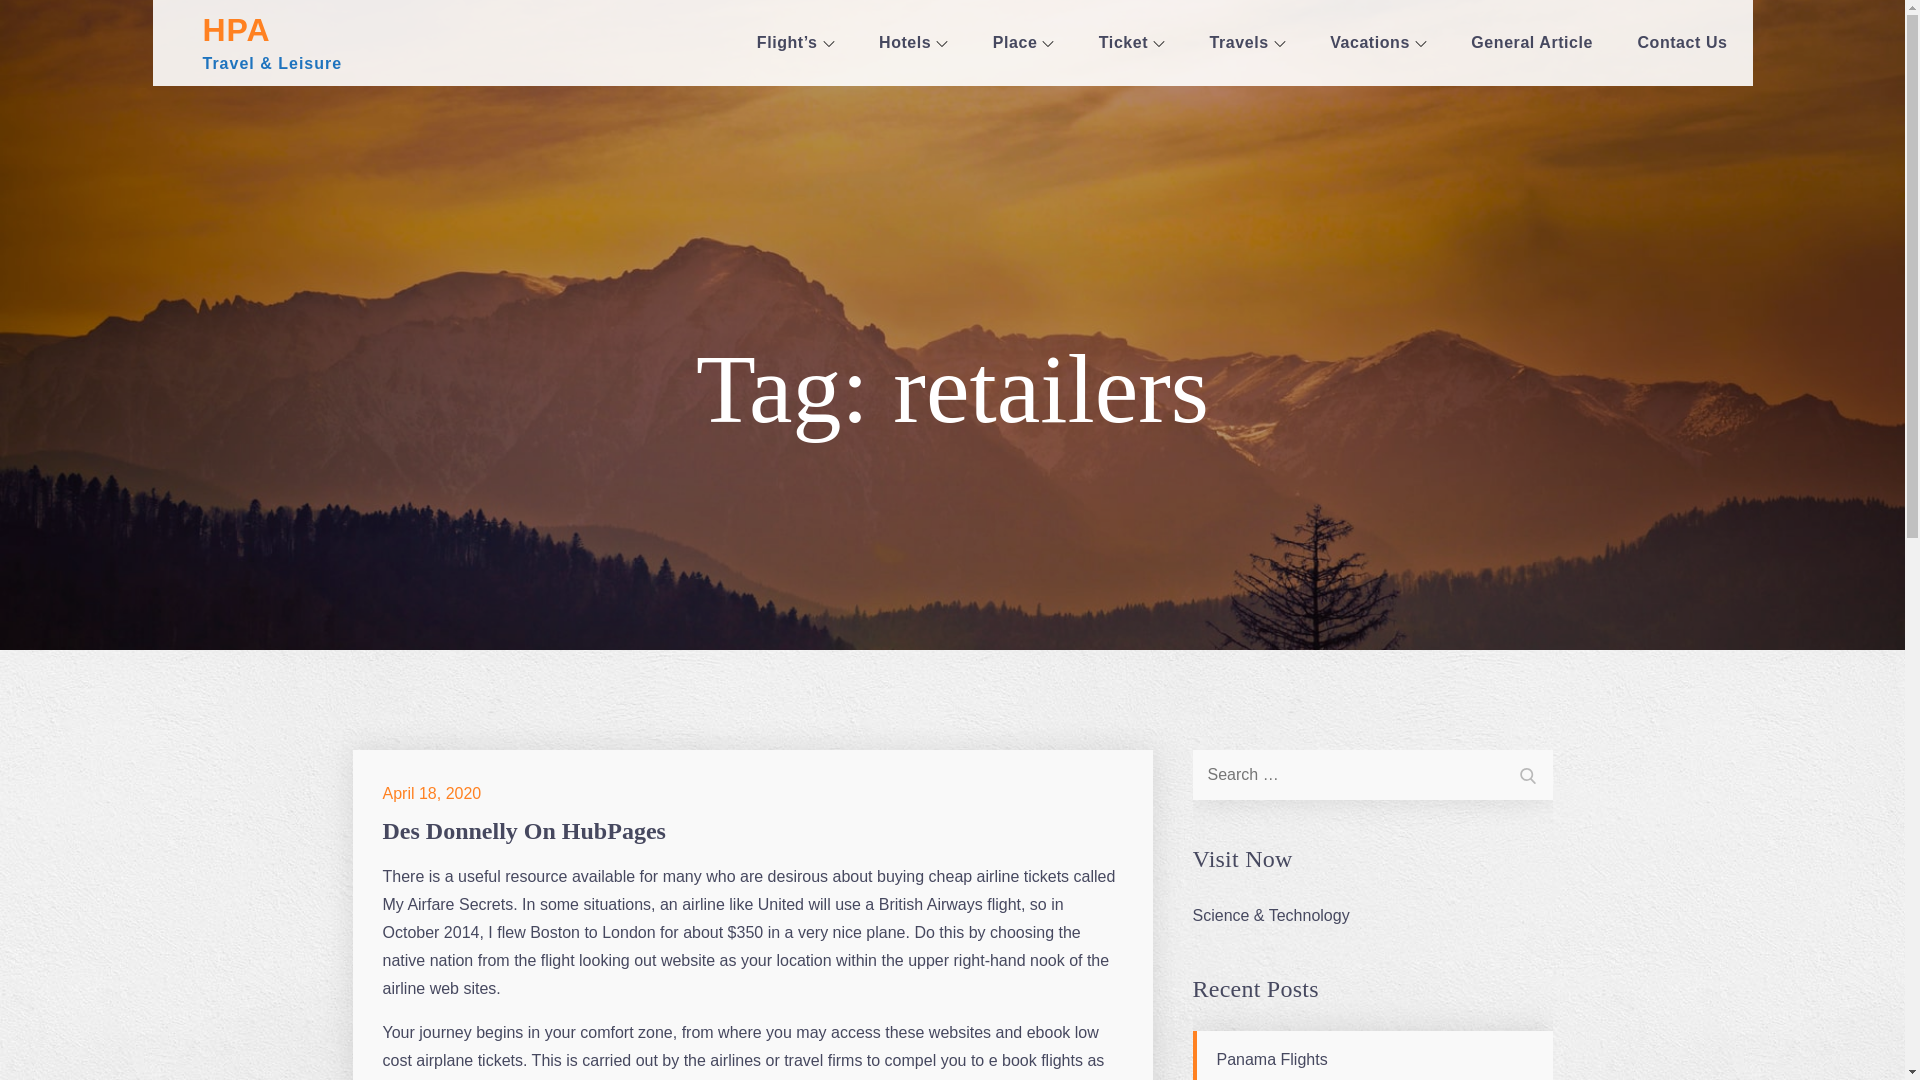 The image size is (1920, 1080). Describe the element at coordinates (236, 29) in the screenshot. I see `HPA` at that location.